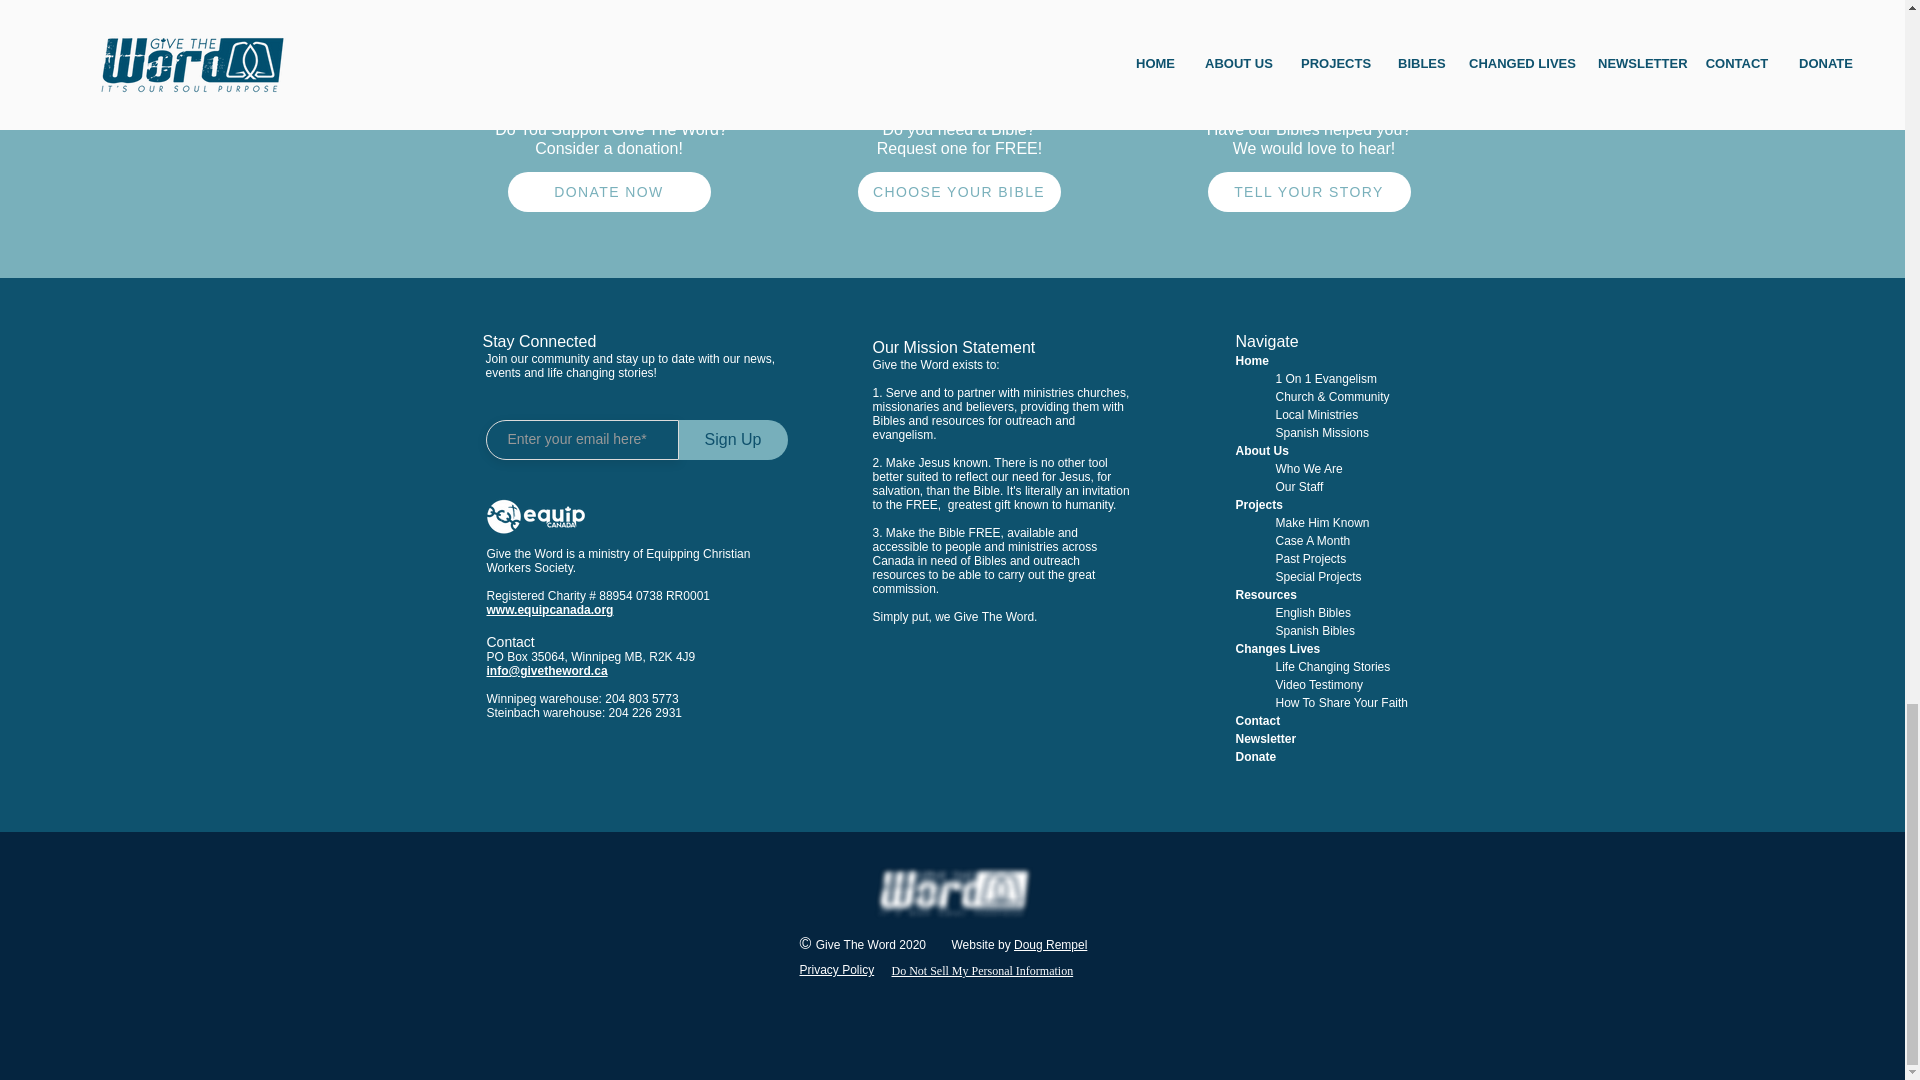 This screenshot has height=1080, width=1920. I want to click on Sign Up, so click(732, 440).